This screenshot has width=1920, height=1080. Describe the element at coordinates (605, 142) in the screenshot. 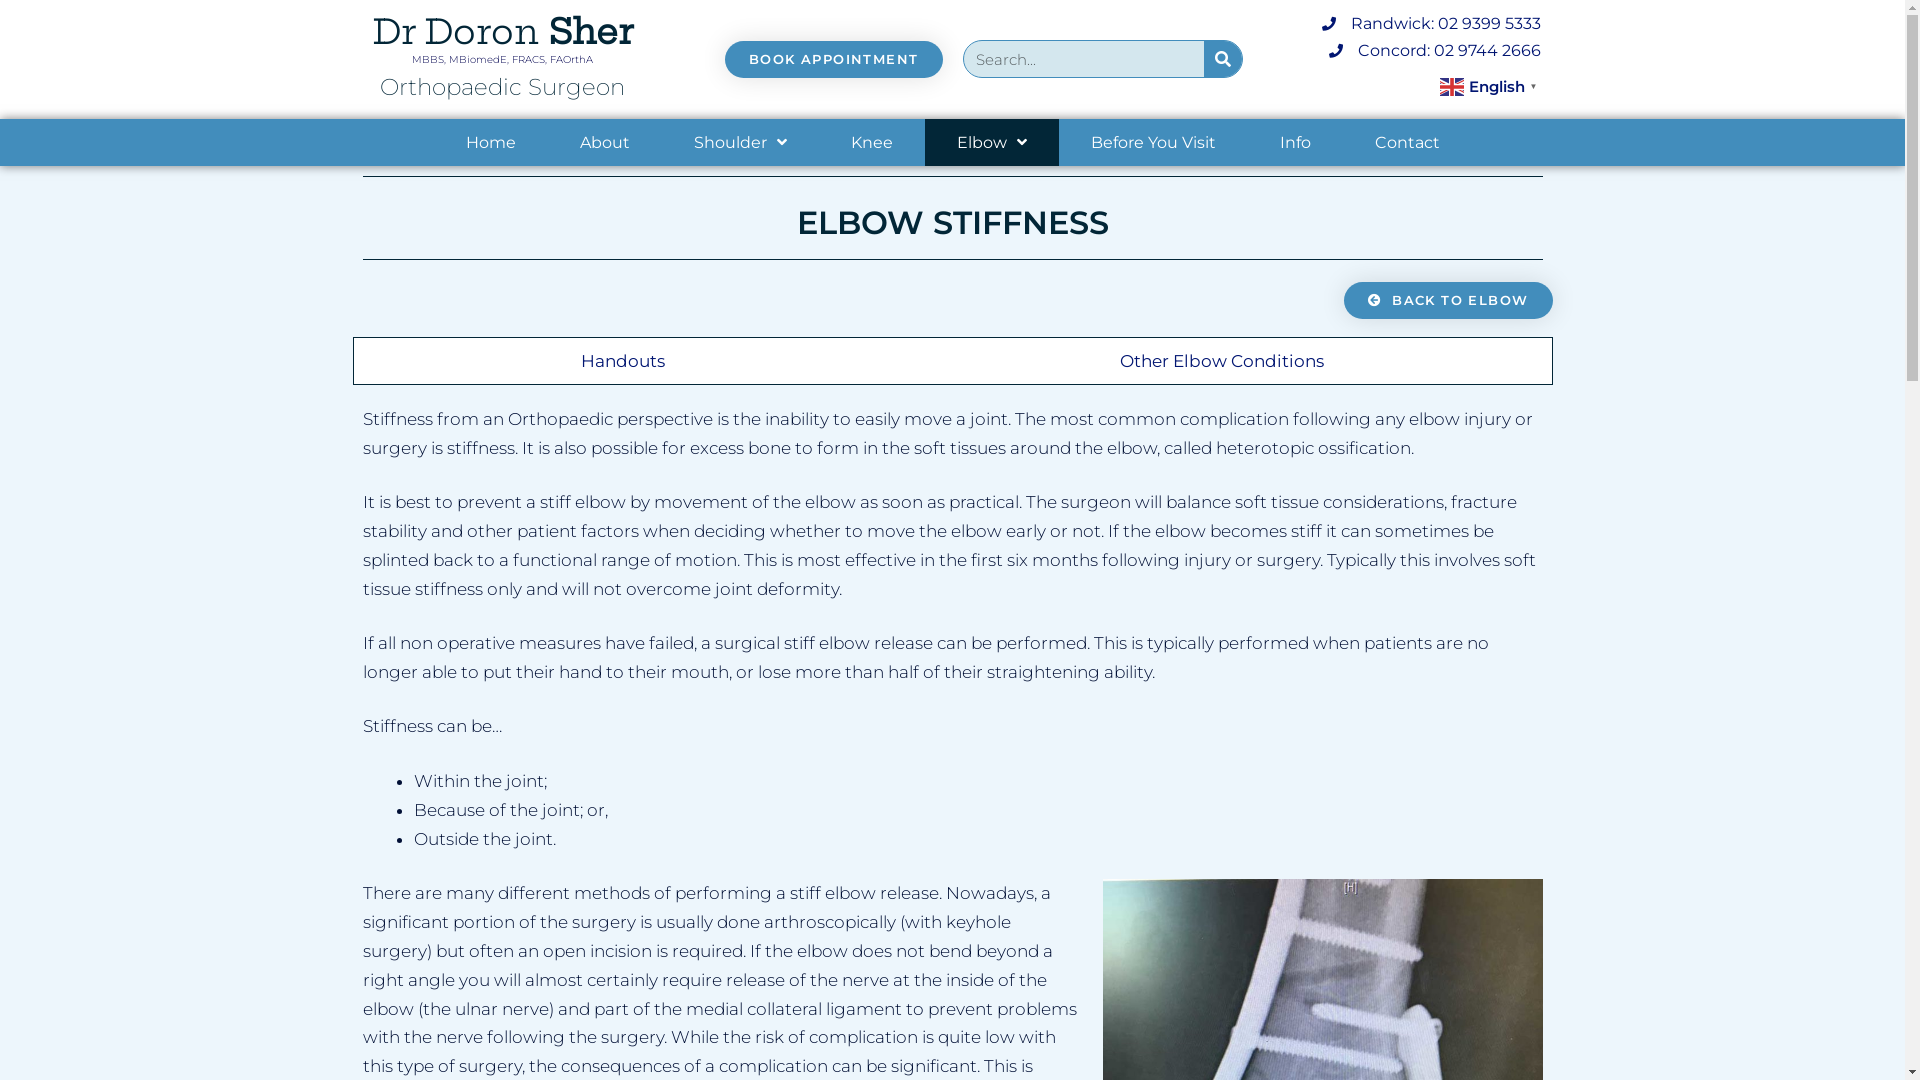

I see `About` at that location.